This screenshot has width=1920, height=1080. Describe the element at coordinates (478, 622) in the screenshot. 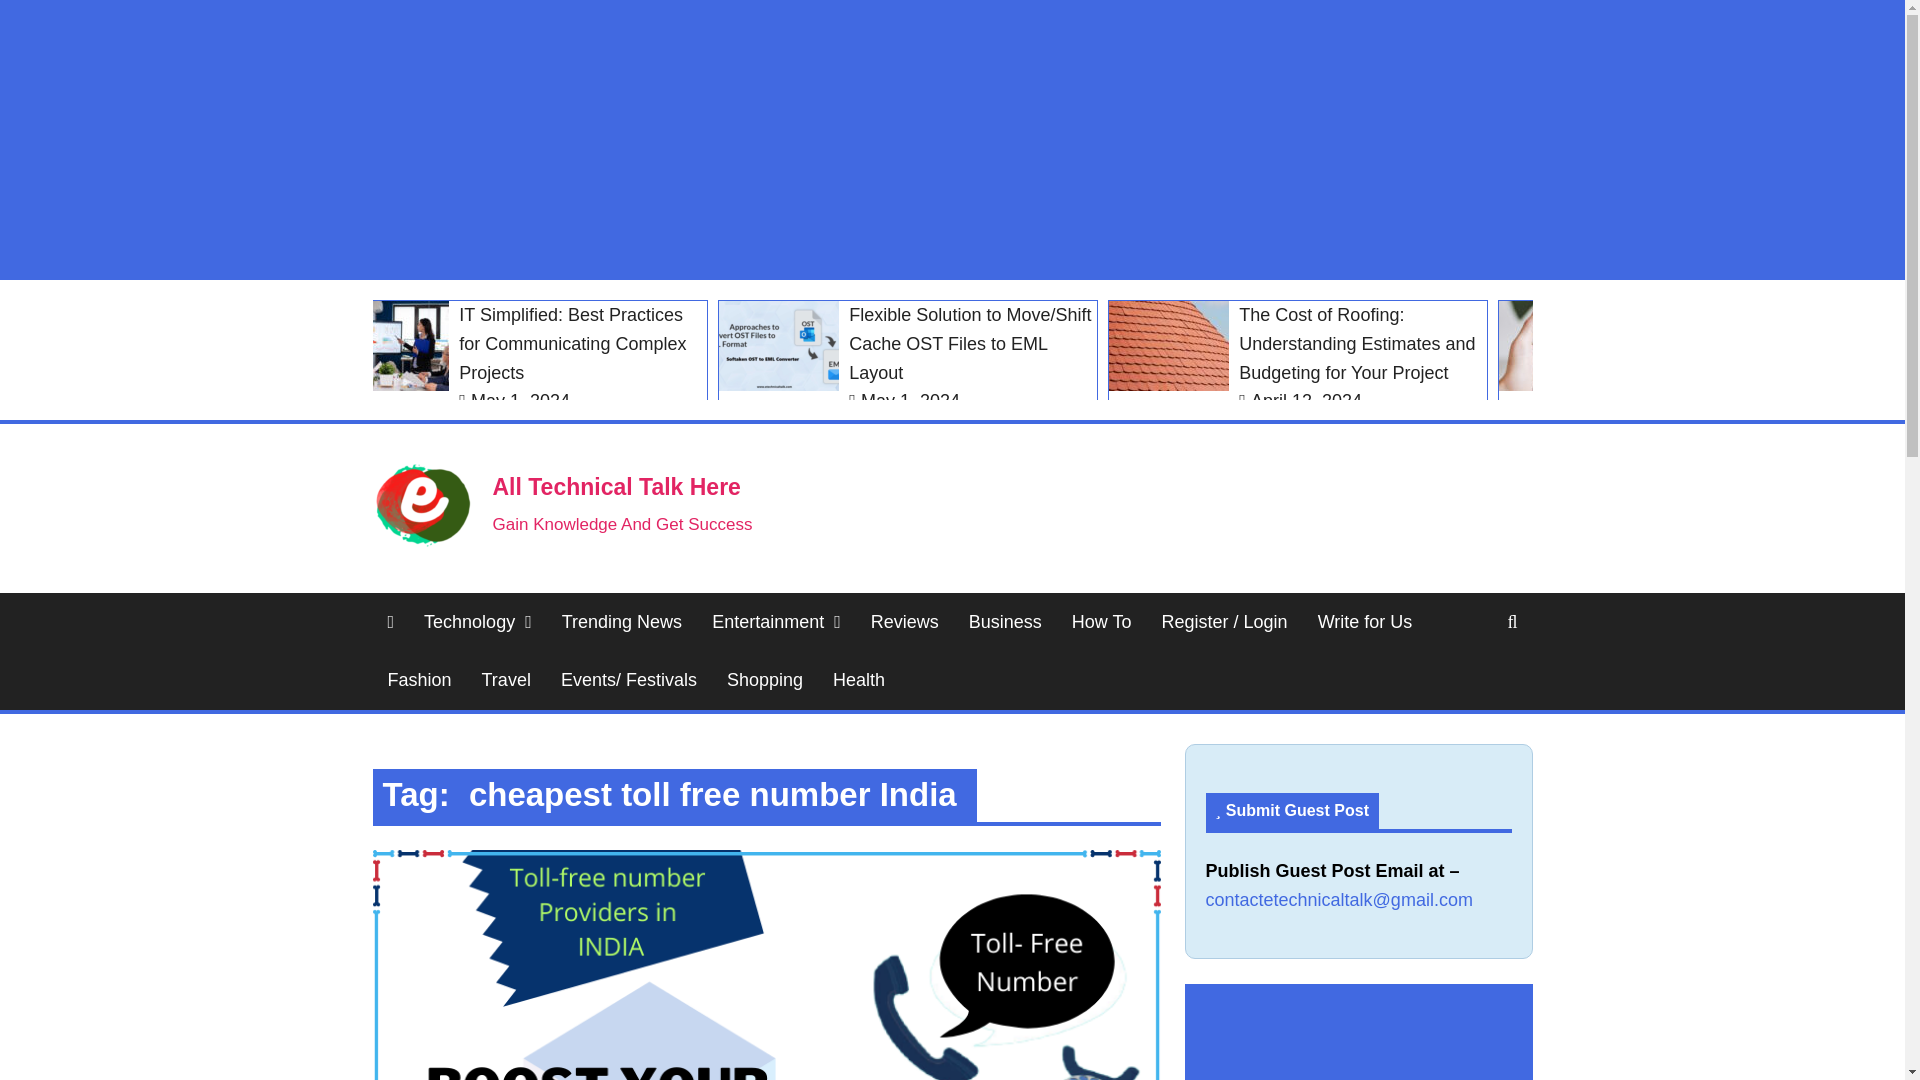

I see `Technology` at that location.